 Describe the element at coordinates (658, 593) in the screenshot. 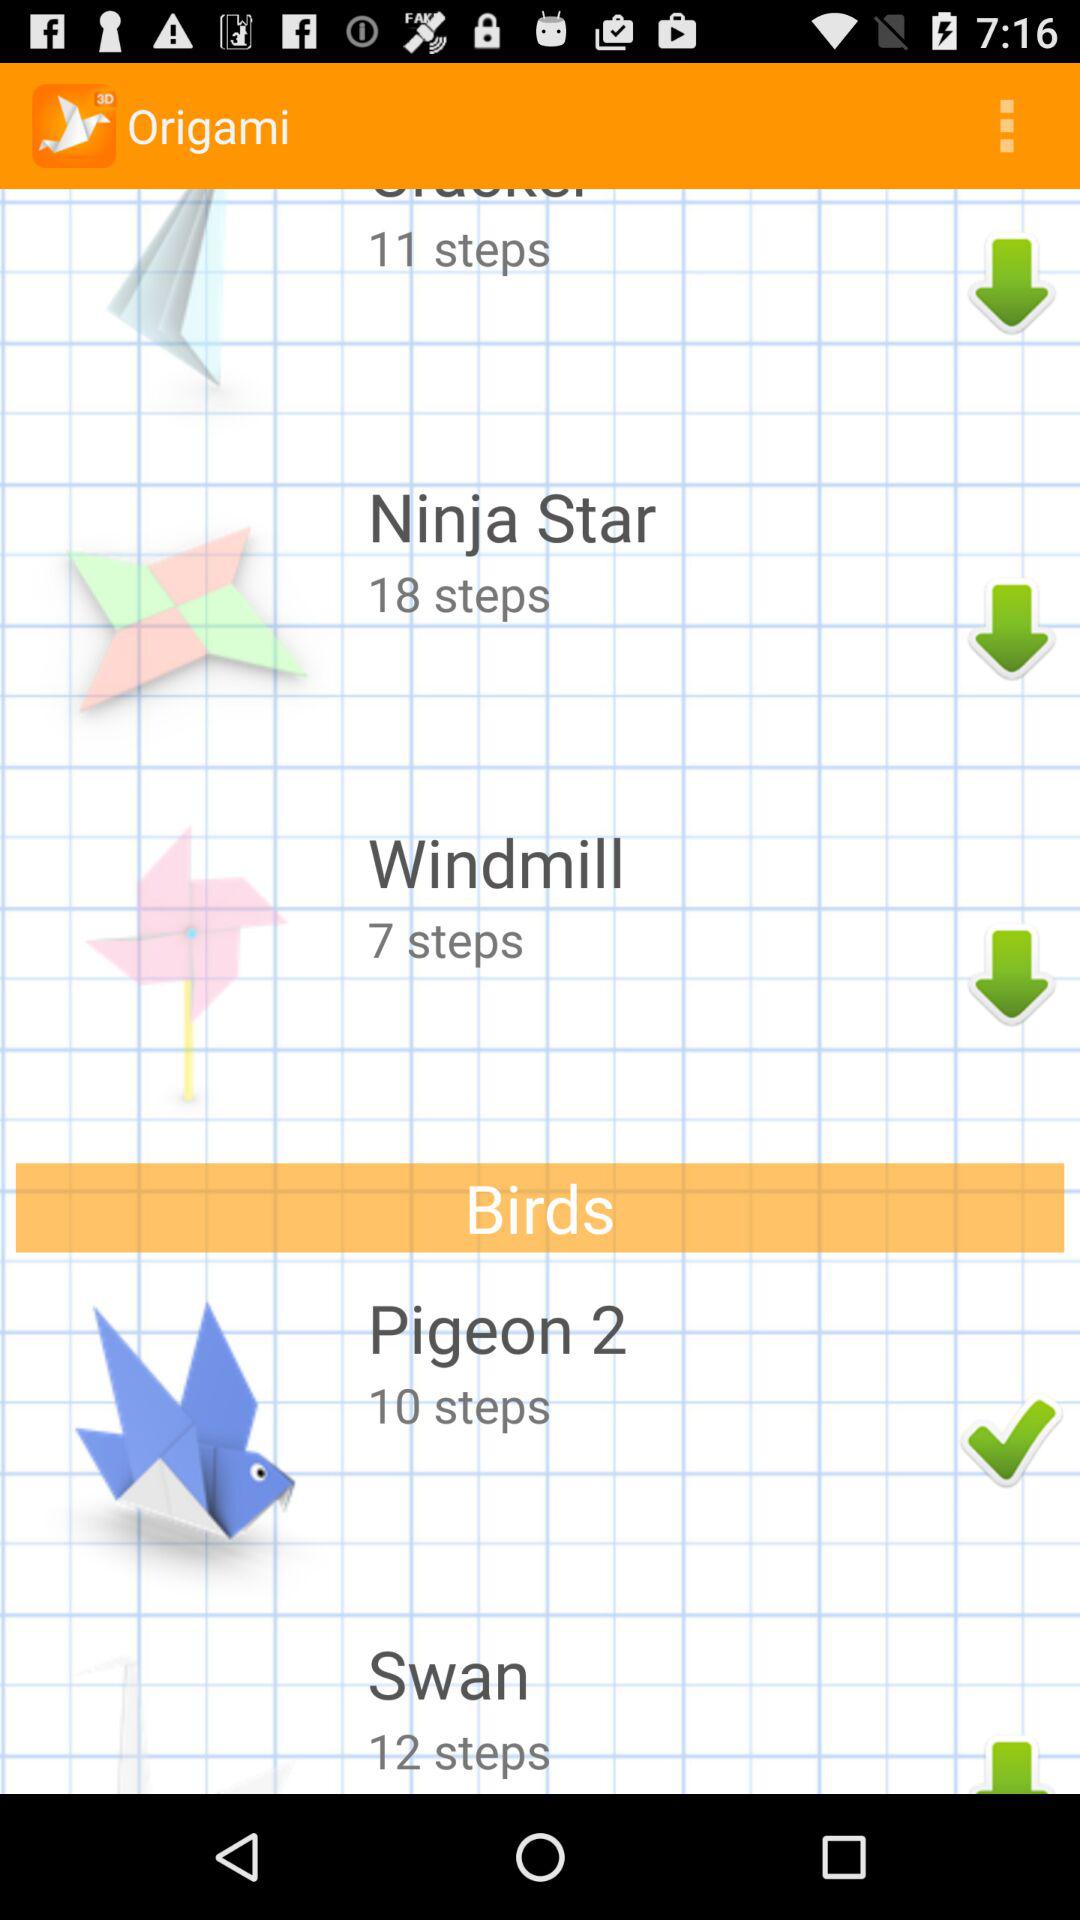

I see `tap icon above the windmill` at that location.